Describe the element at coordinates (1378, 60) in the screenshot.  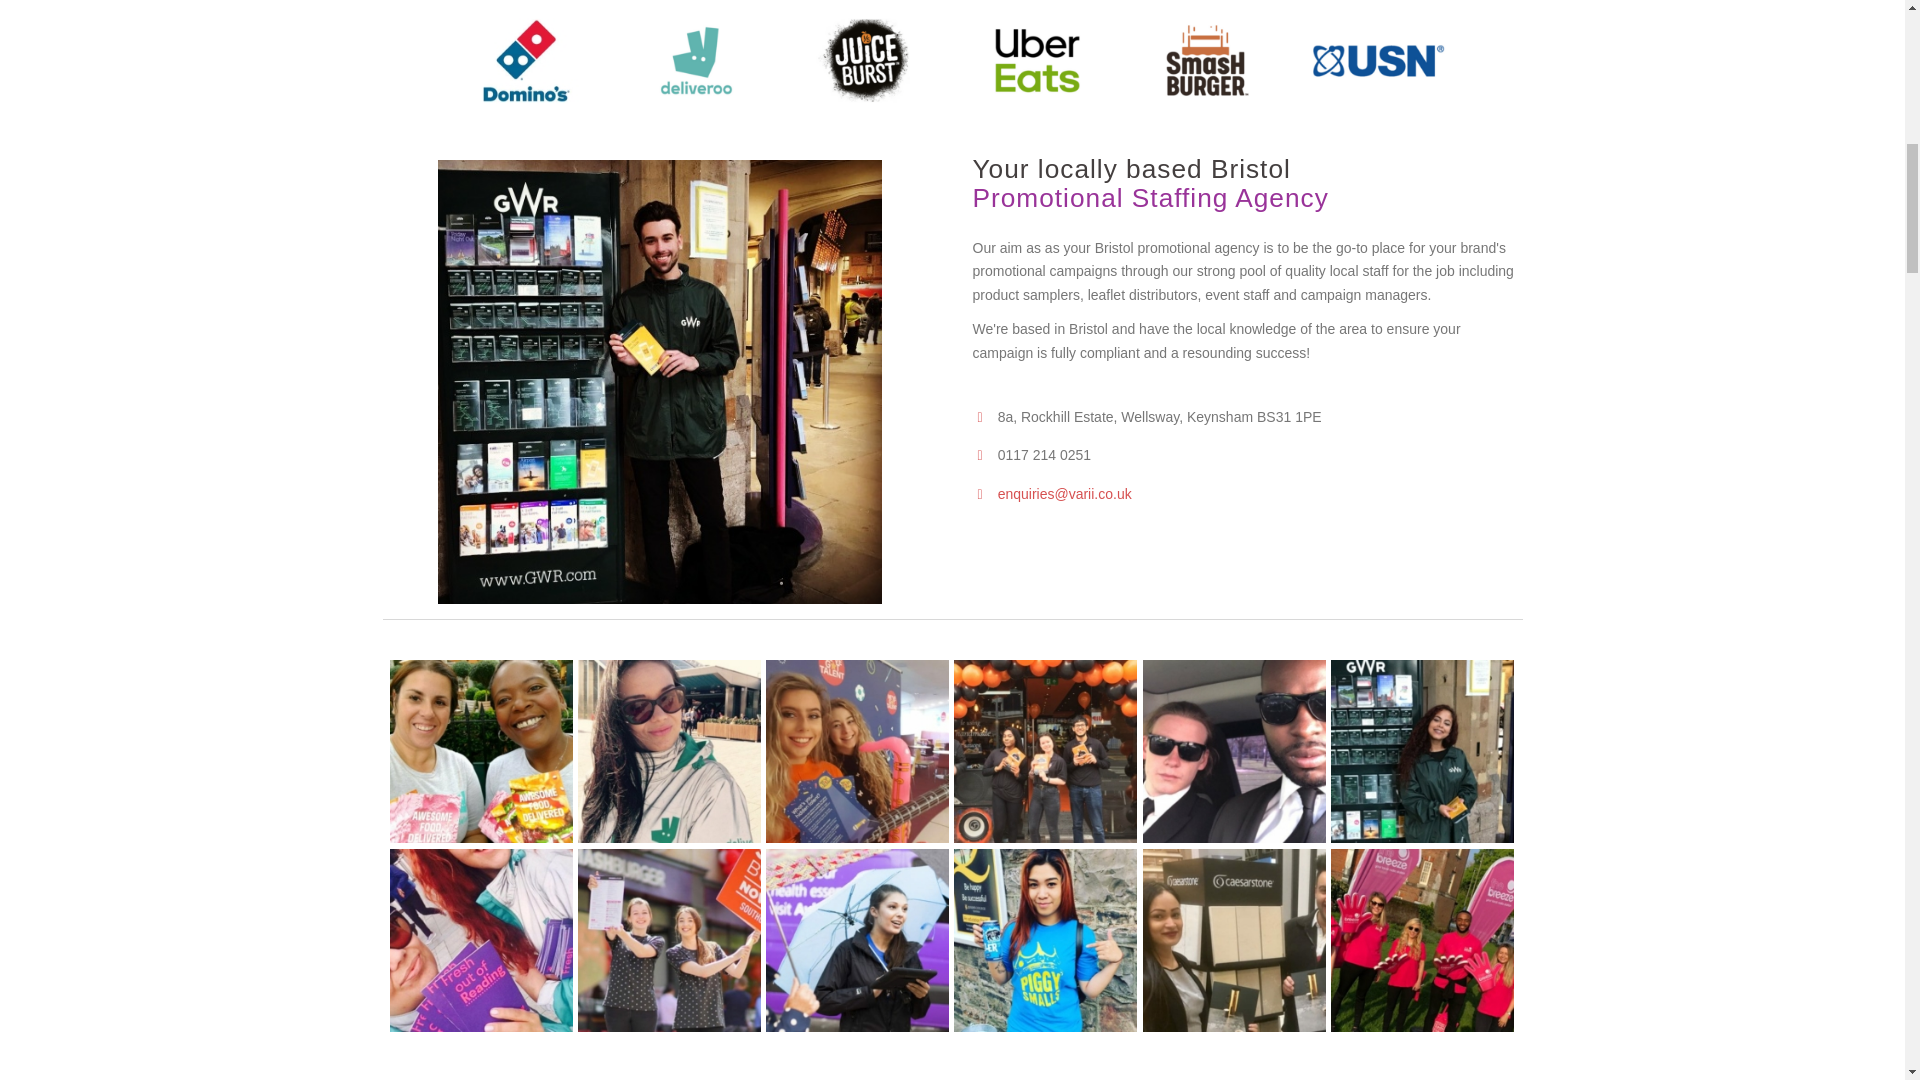
I see `USN Client Logo` at that location.